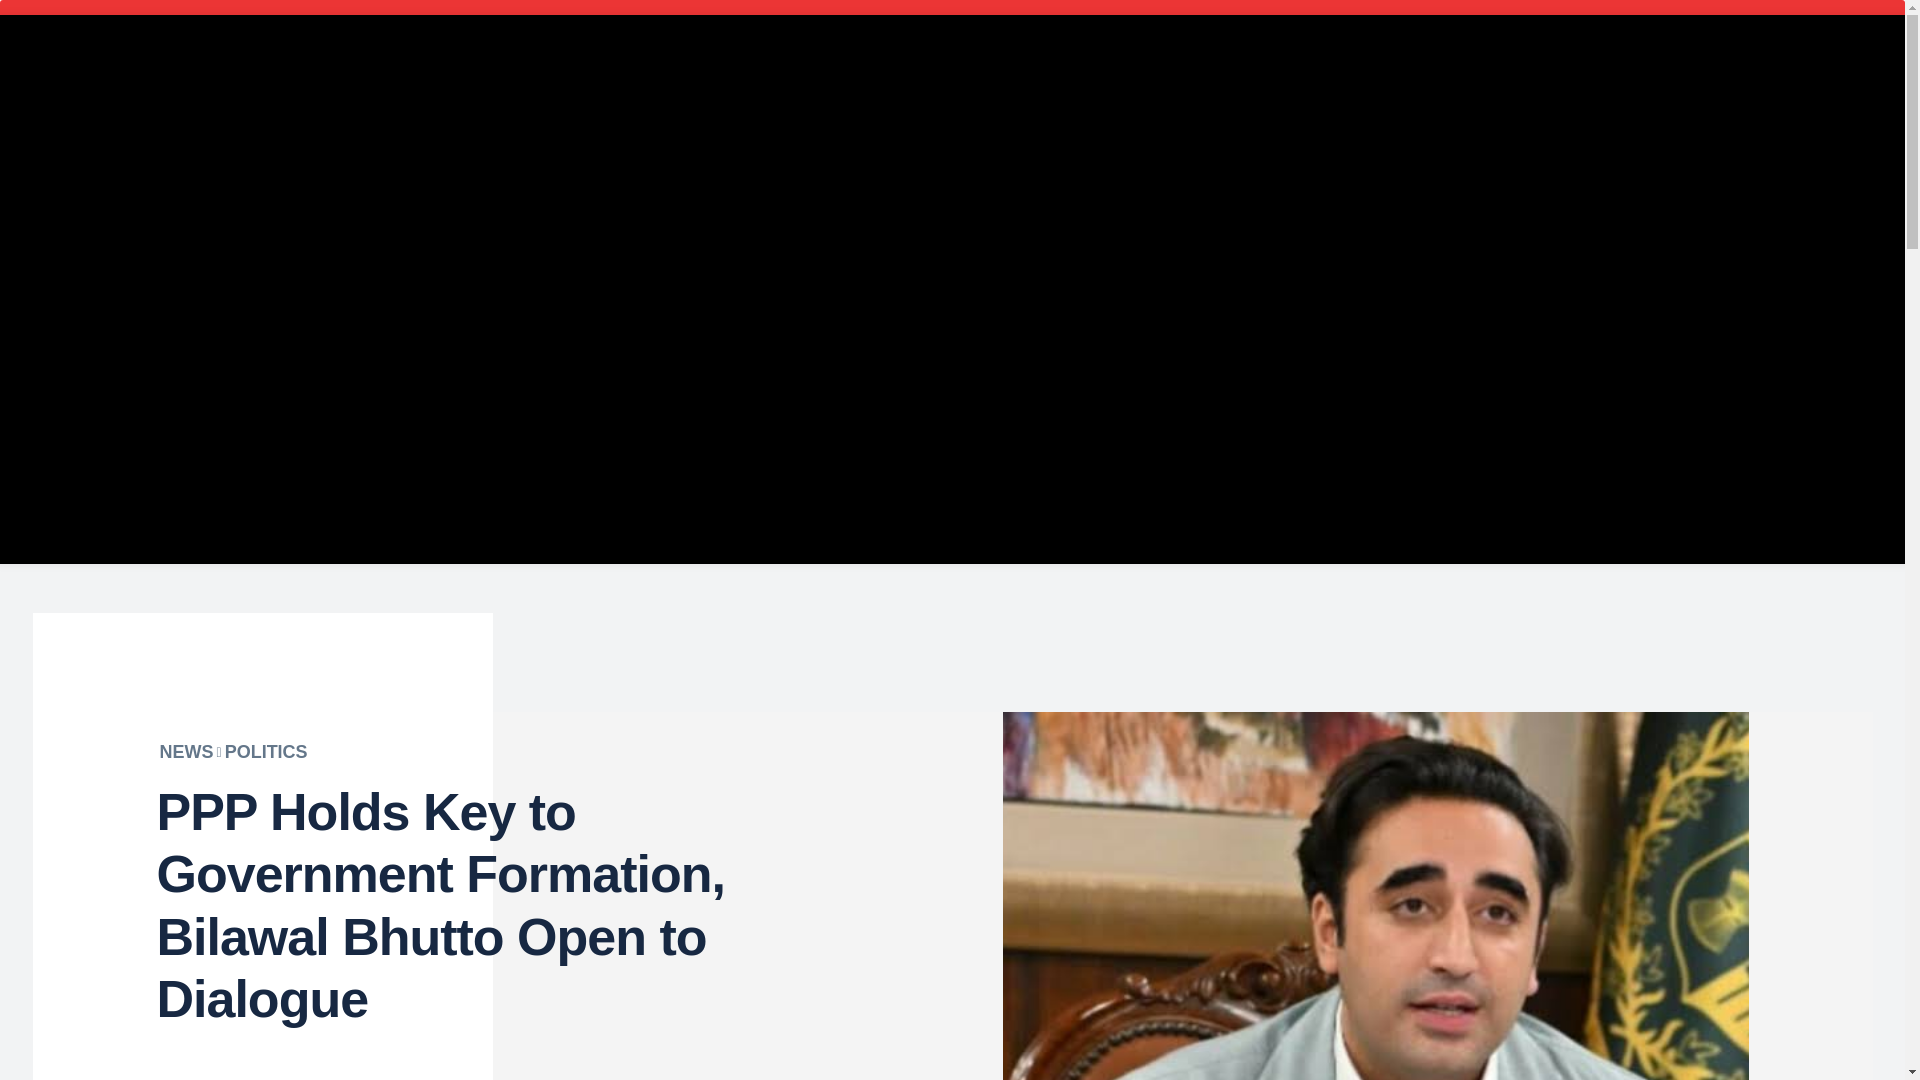 Image resolution: width=1920 pixels, height=1080 pixels. What do you see at coordinates (510, 335) in the screenshot?
I see `Urdu` at bounding box center [510, 335].